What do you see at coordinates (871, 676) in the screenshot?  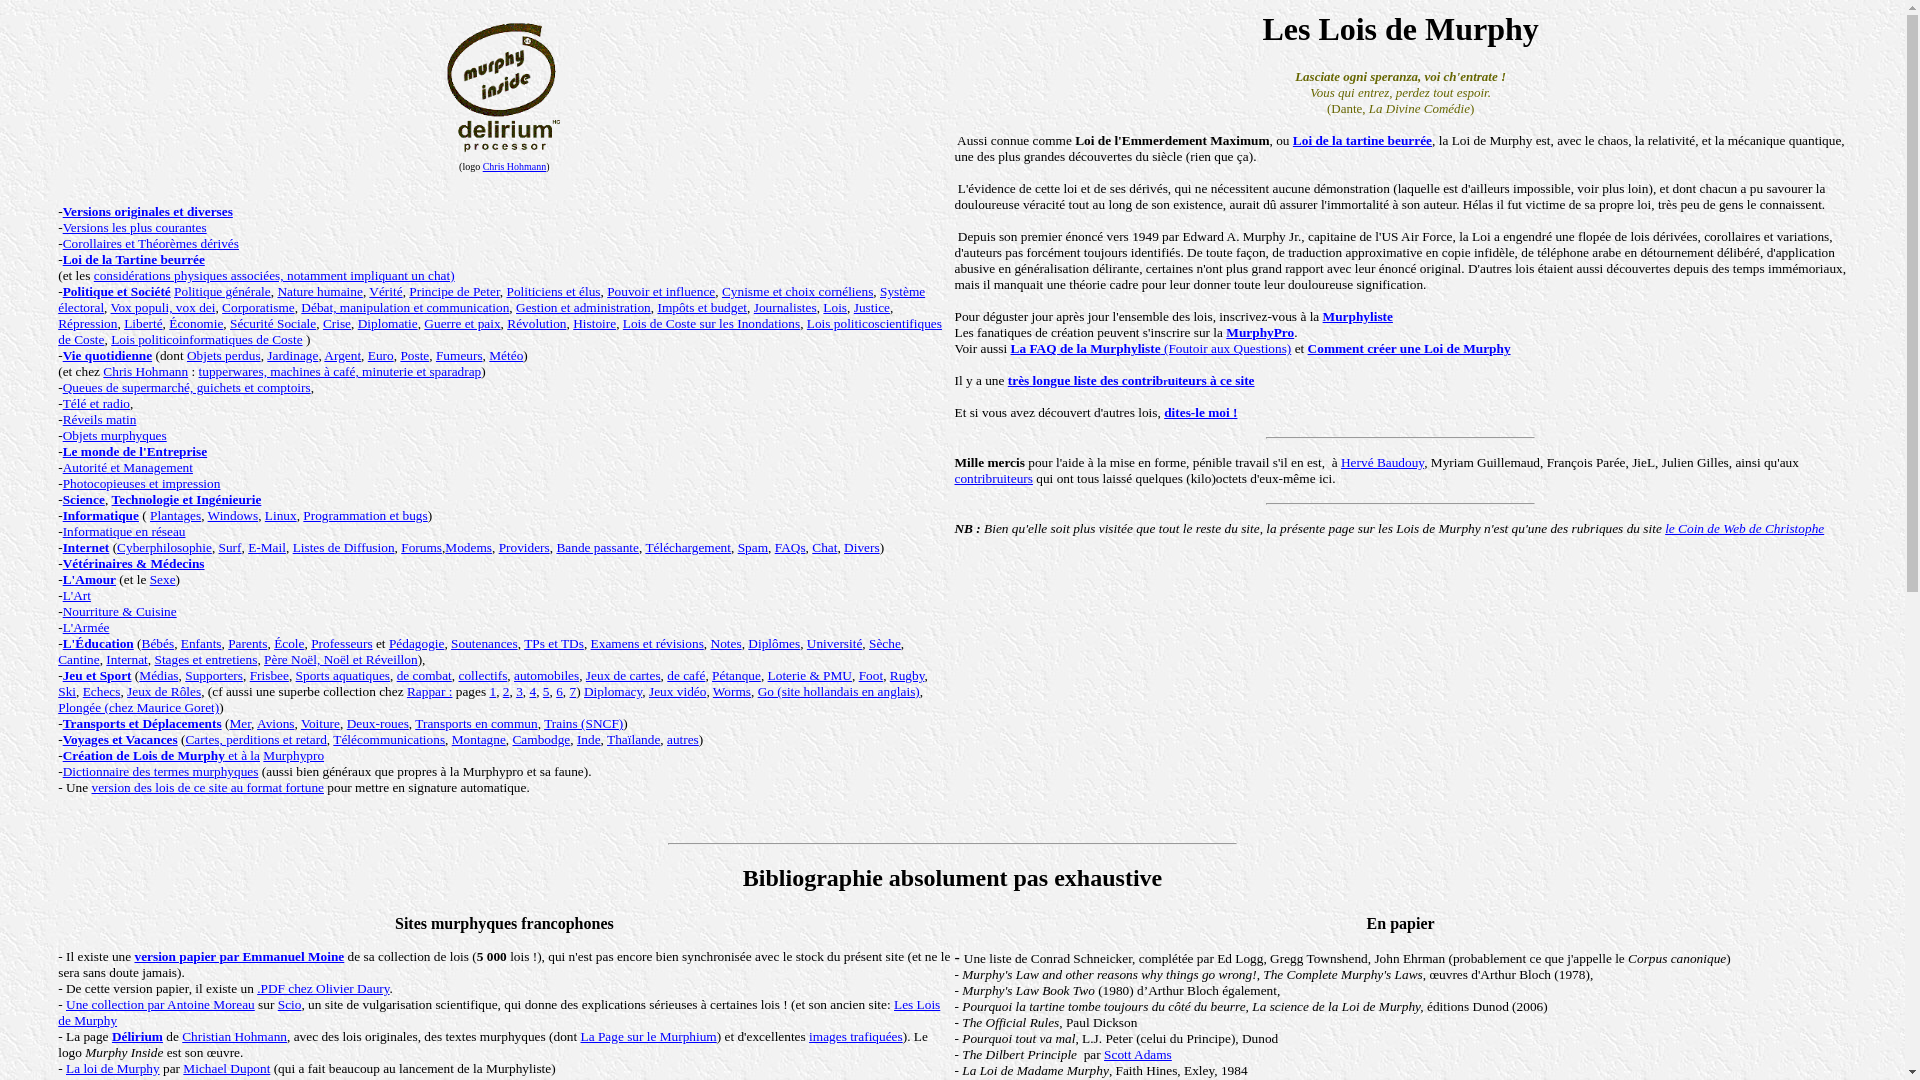 I see `Foot` at bounding box center [871, 676].